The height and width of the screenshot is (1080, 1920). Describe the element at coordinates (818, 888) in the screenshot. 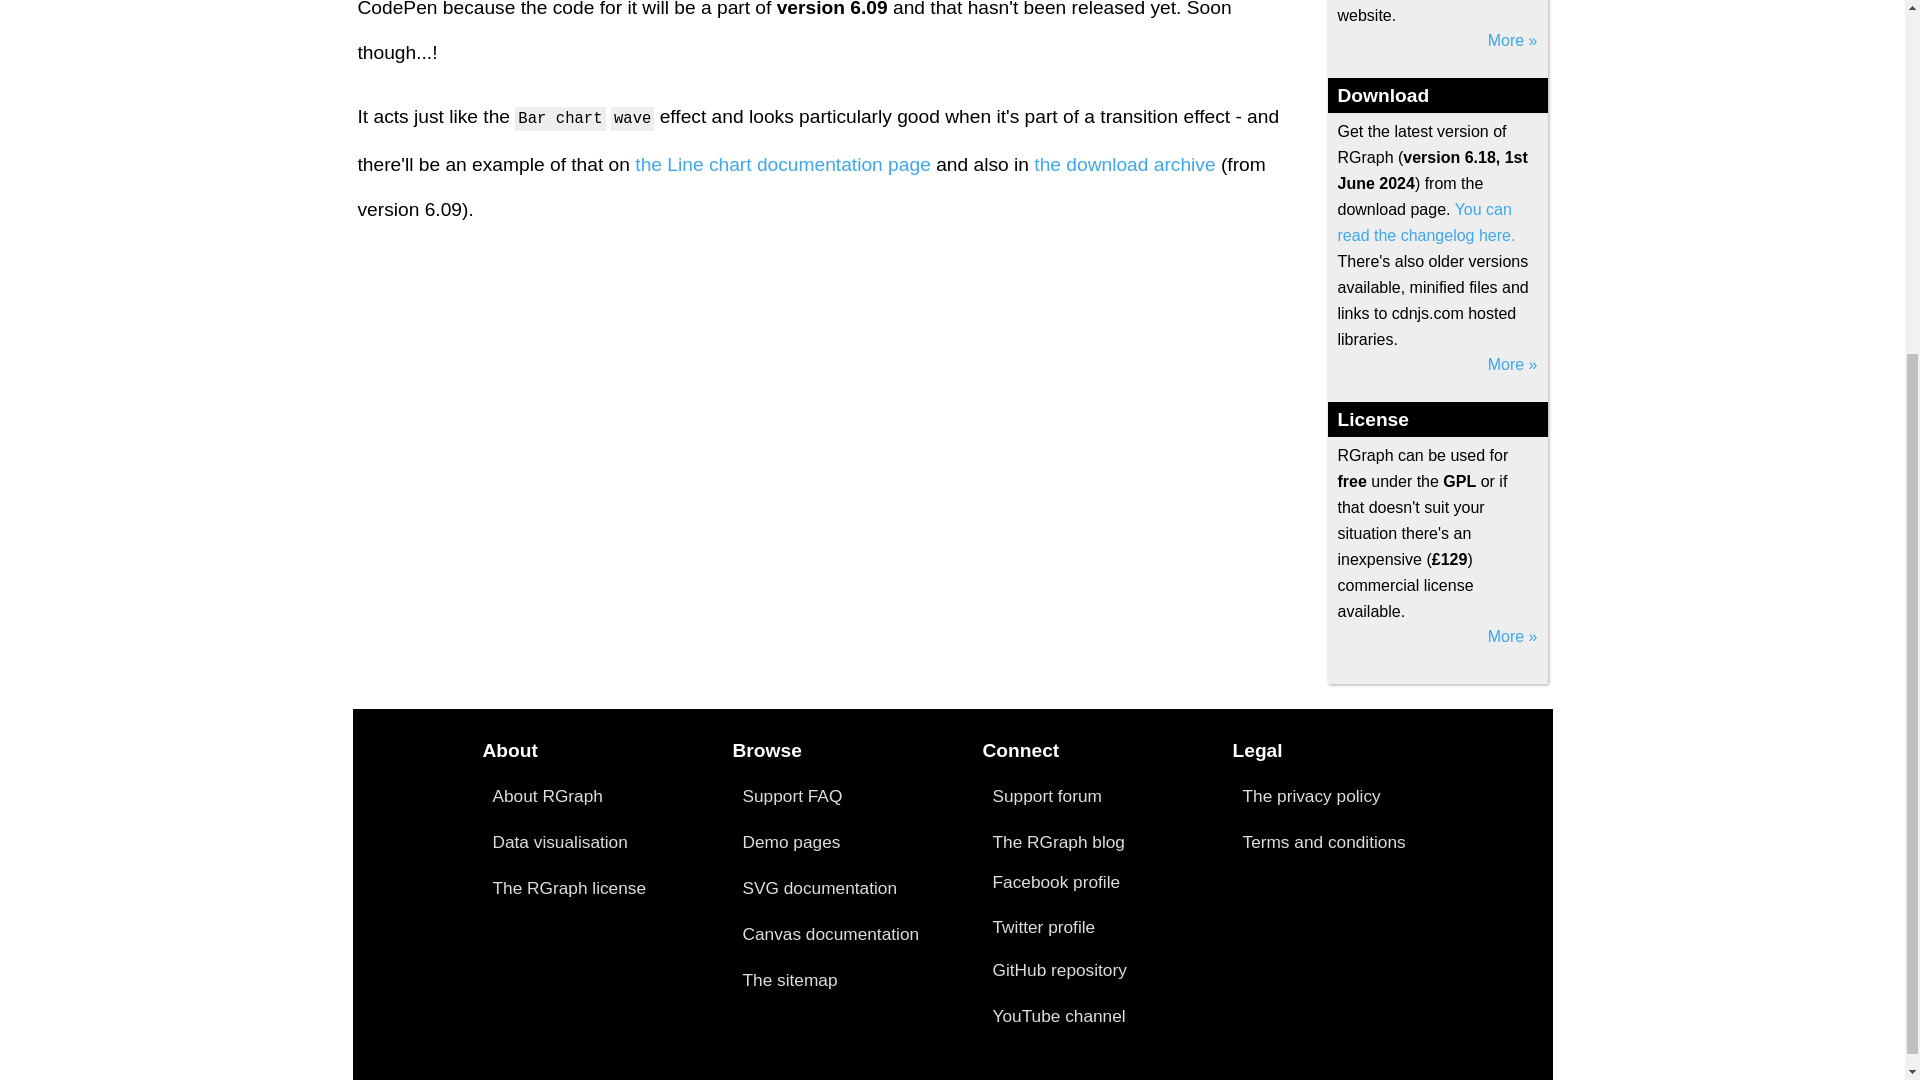

I see `SVG documentation` at that location.